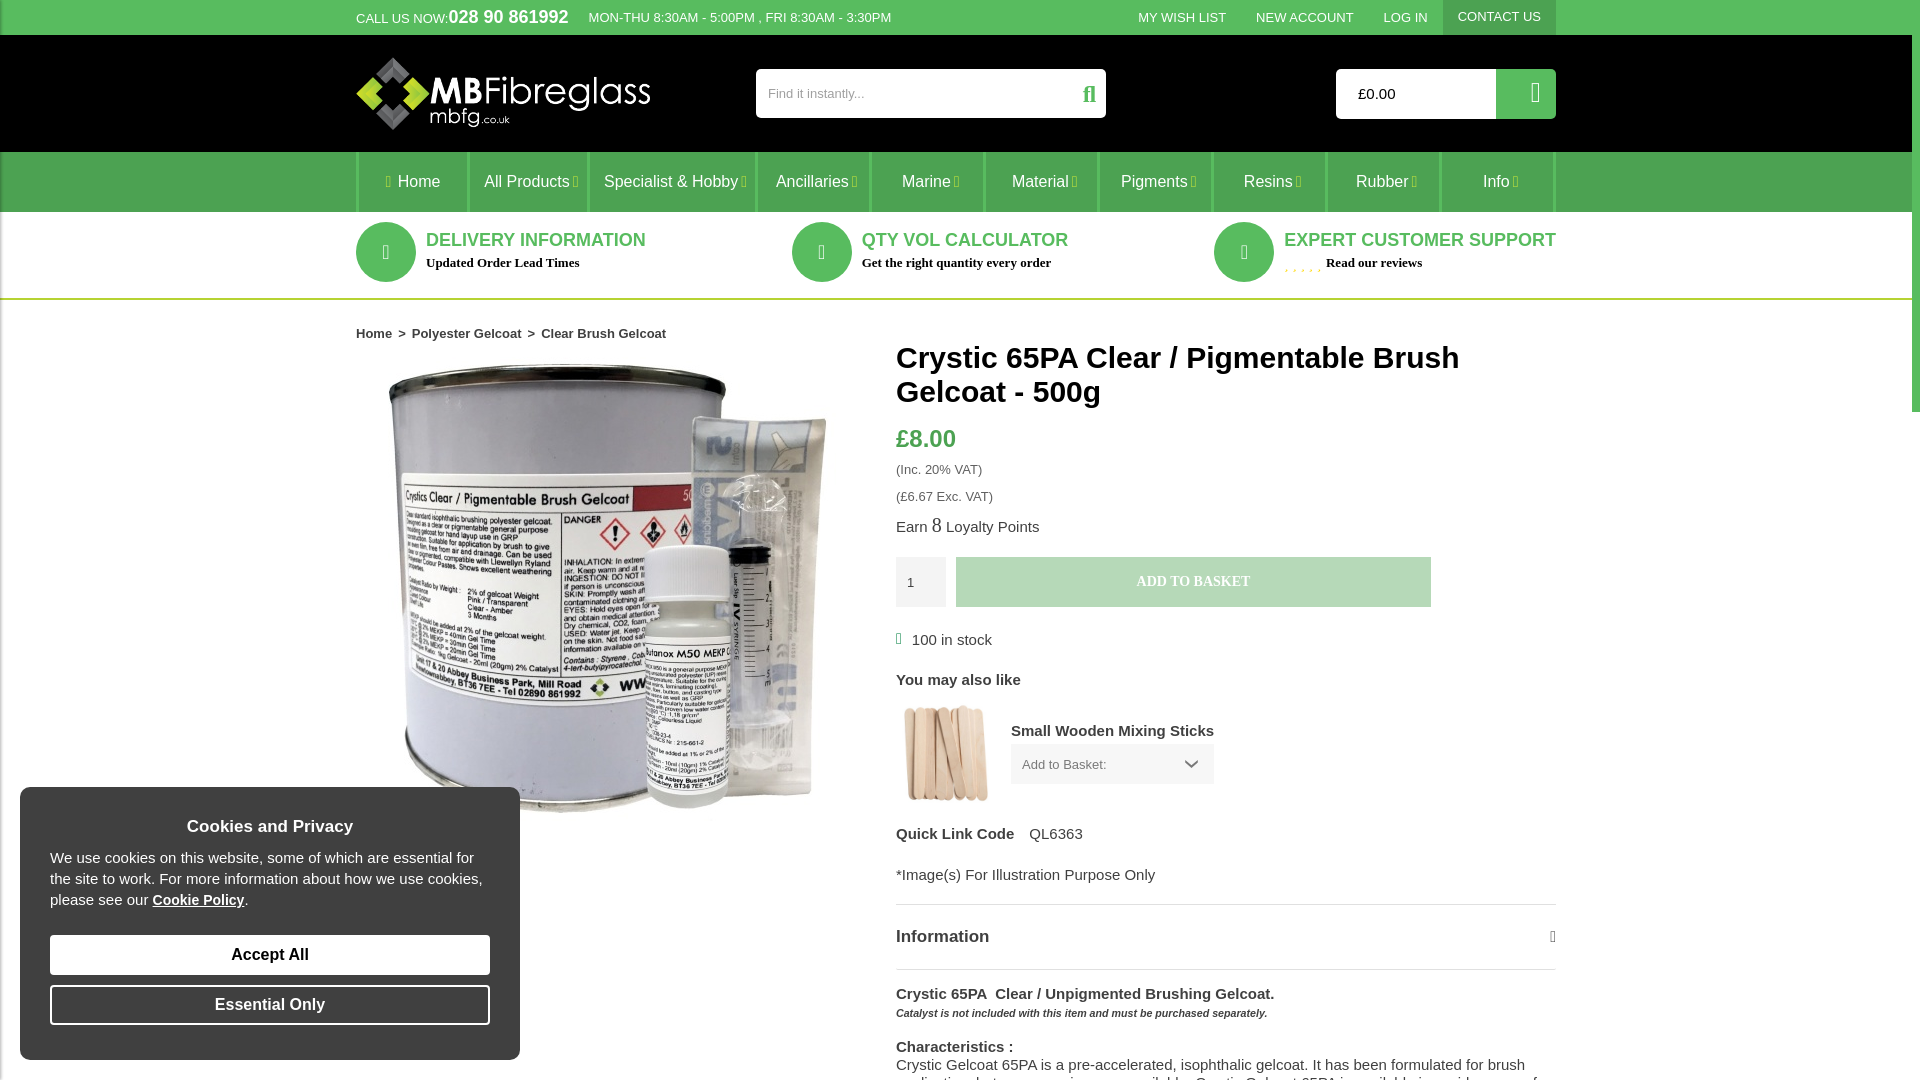  I want to click on 1, so click(921, 582).